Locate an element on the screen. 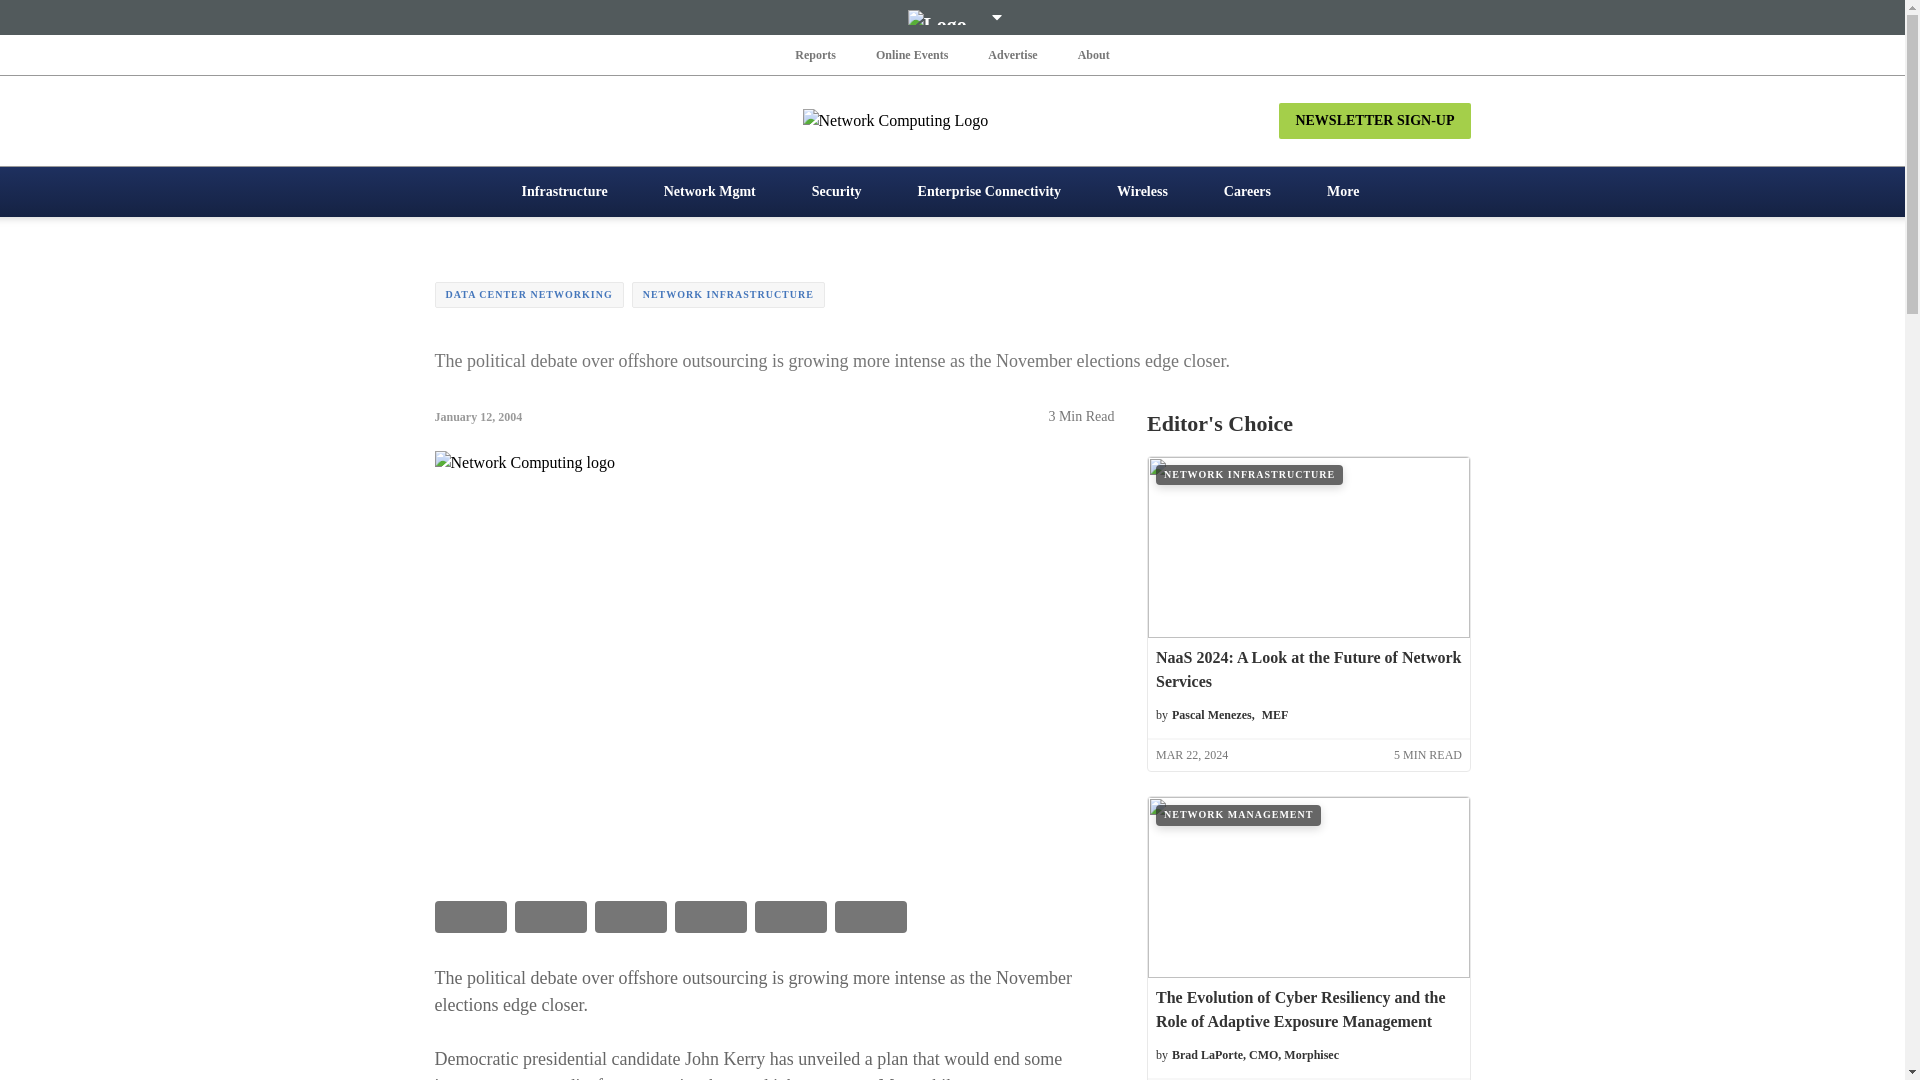 This screenshot has height=1080, width=1920. Reports is located at coordinates (816, 54).